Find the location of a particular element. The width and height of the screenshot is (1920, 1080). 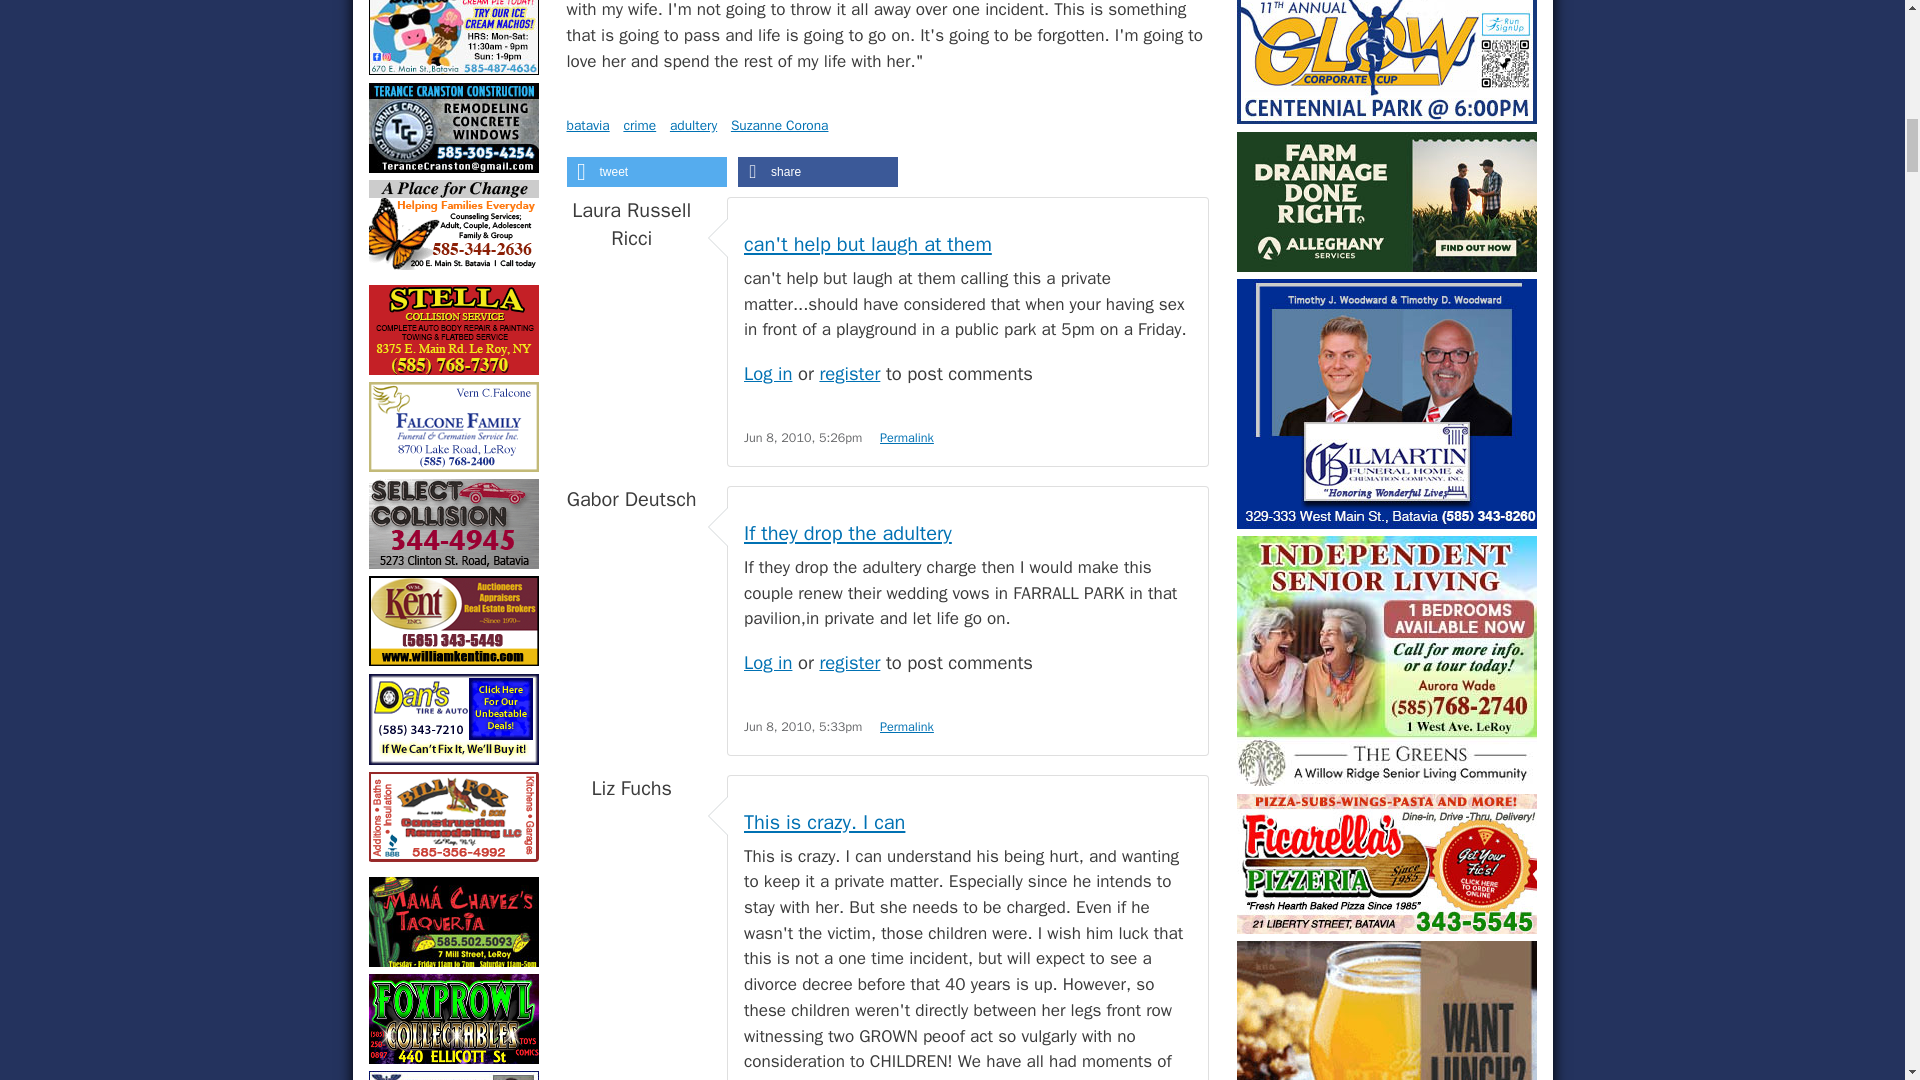

tweet is located at coordinates (646, 171).